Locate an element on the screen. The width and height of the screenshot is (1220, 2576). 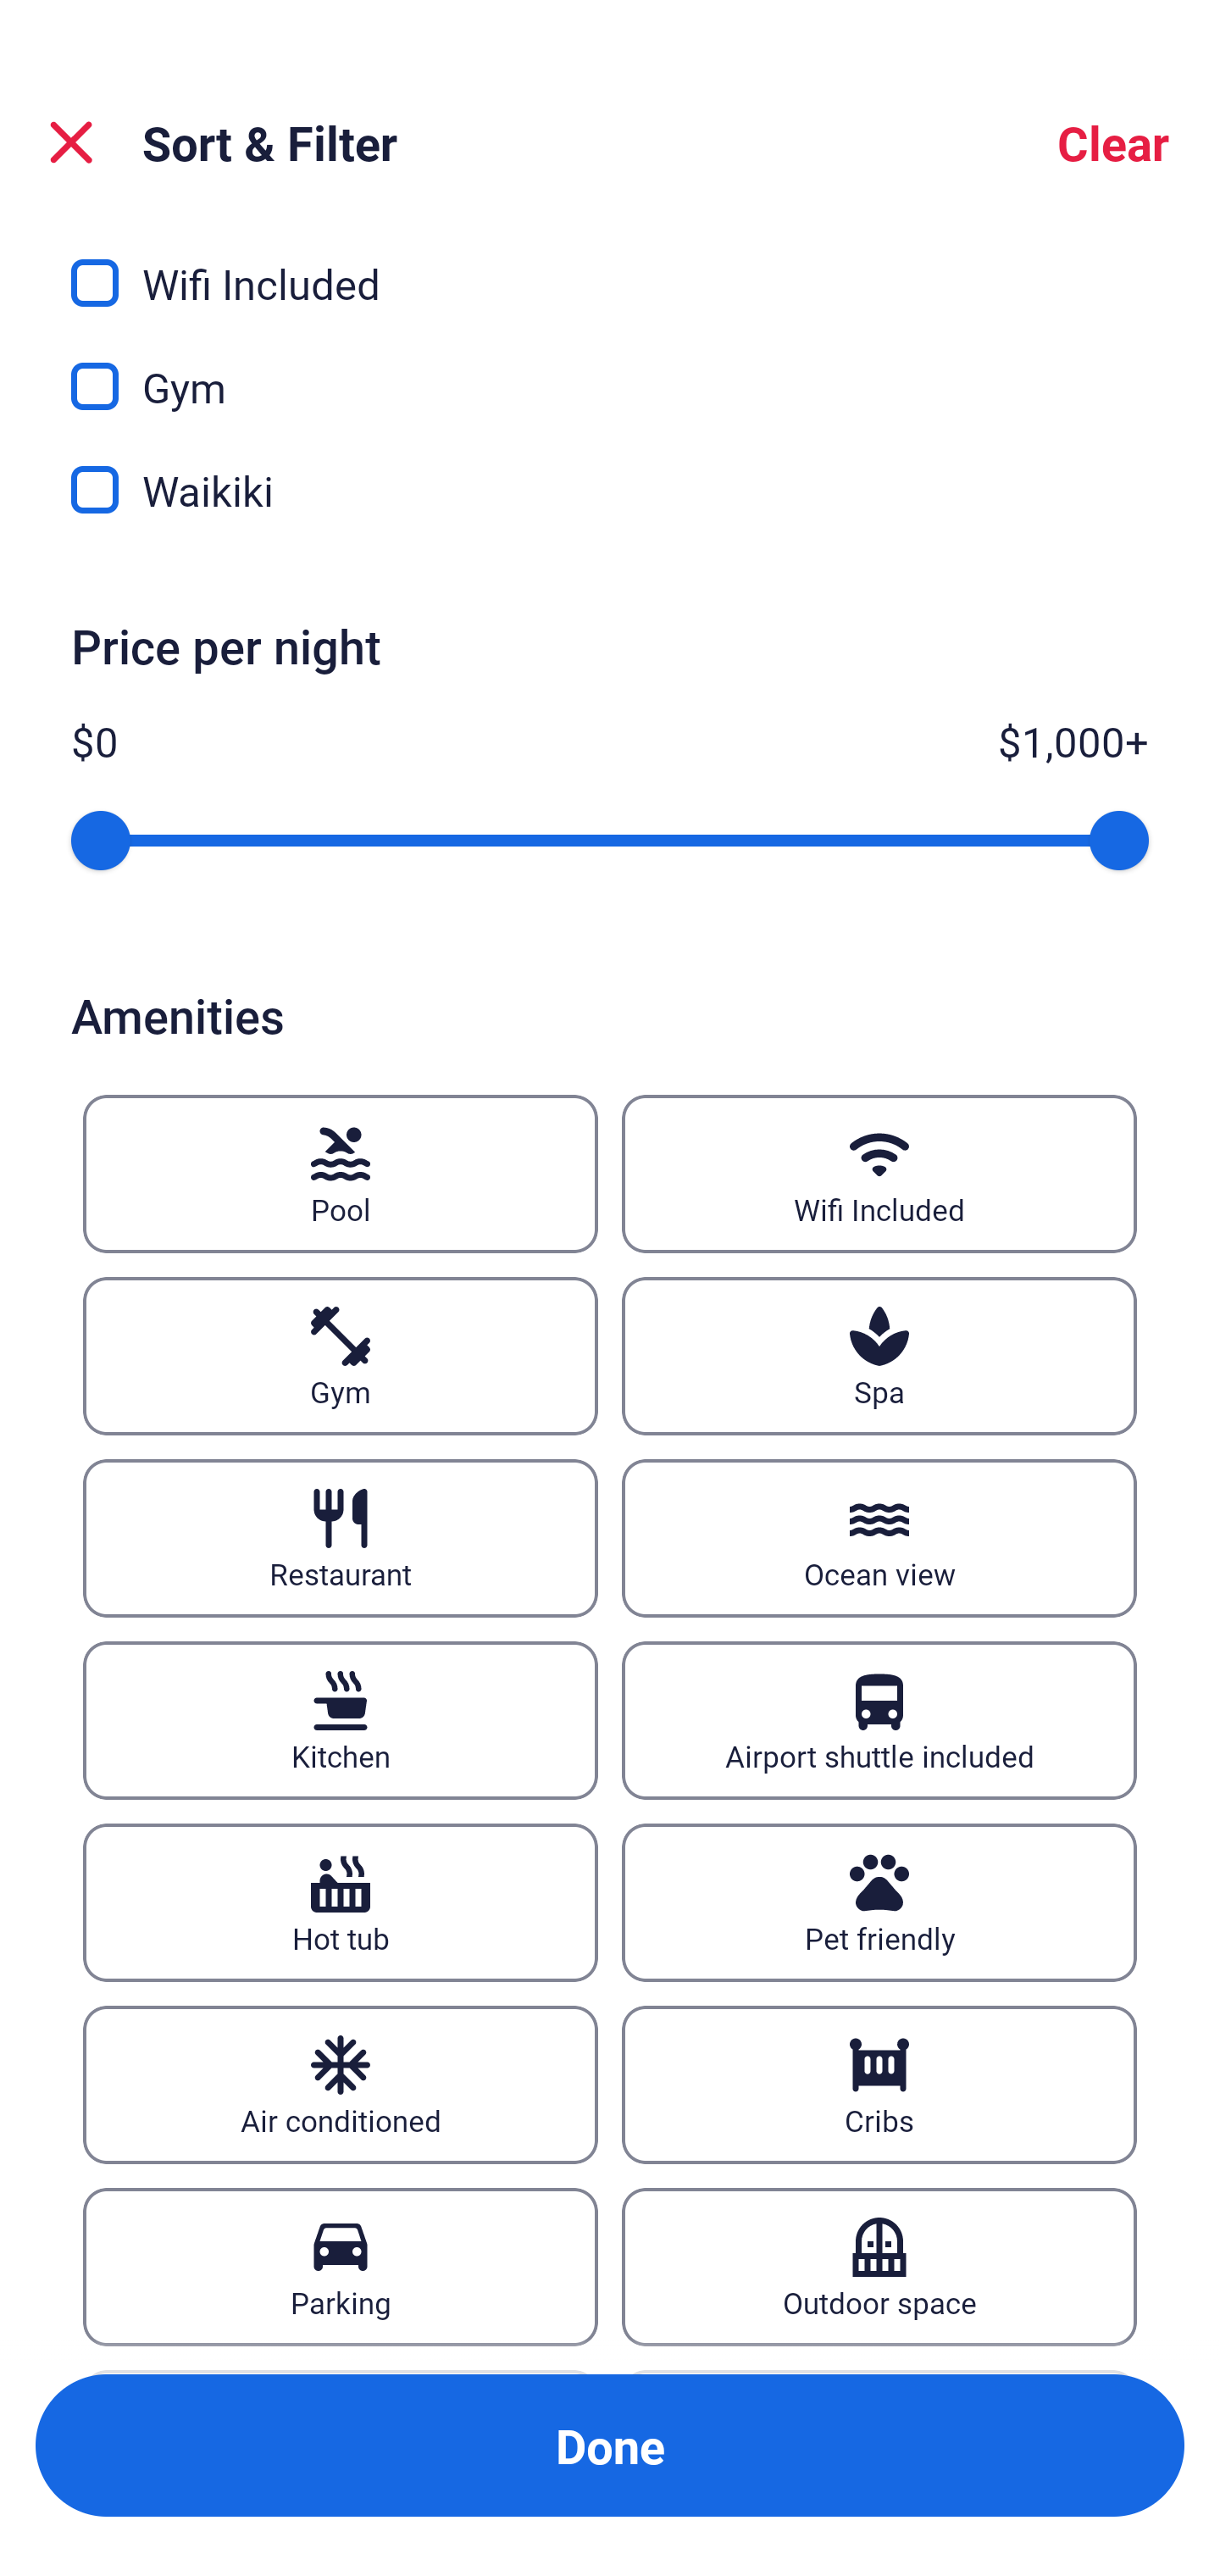
Wifi Included is located at coordinates (879, 1174).